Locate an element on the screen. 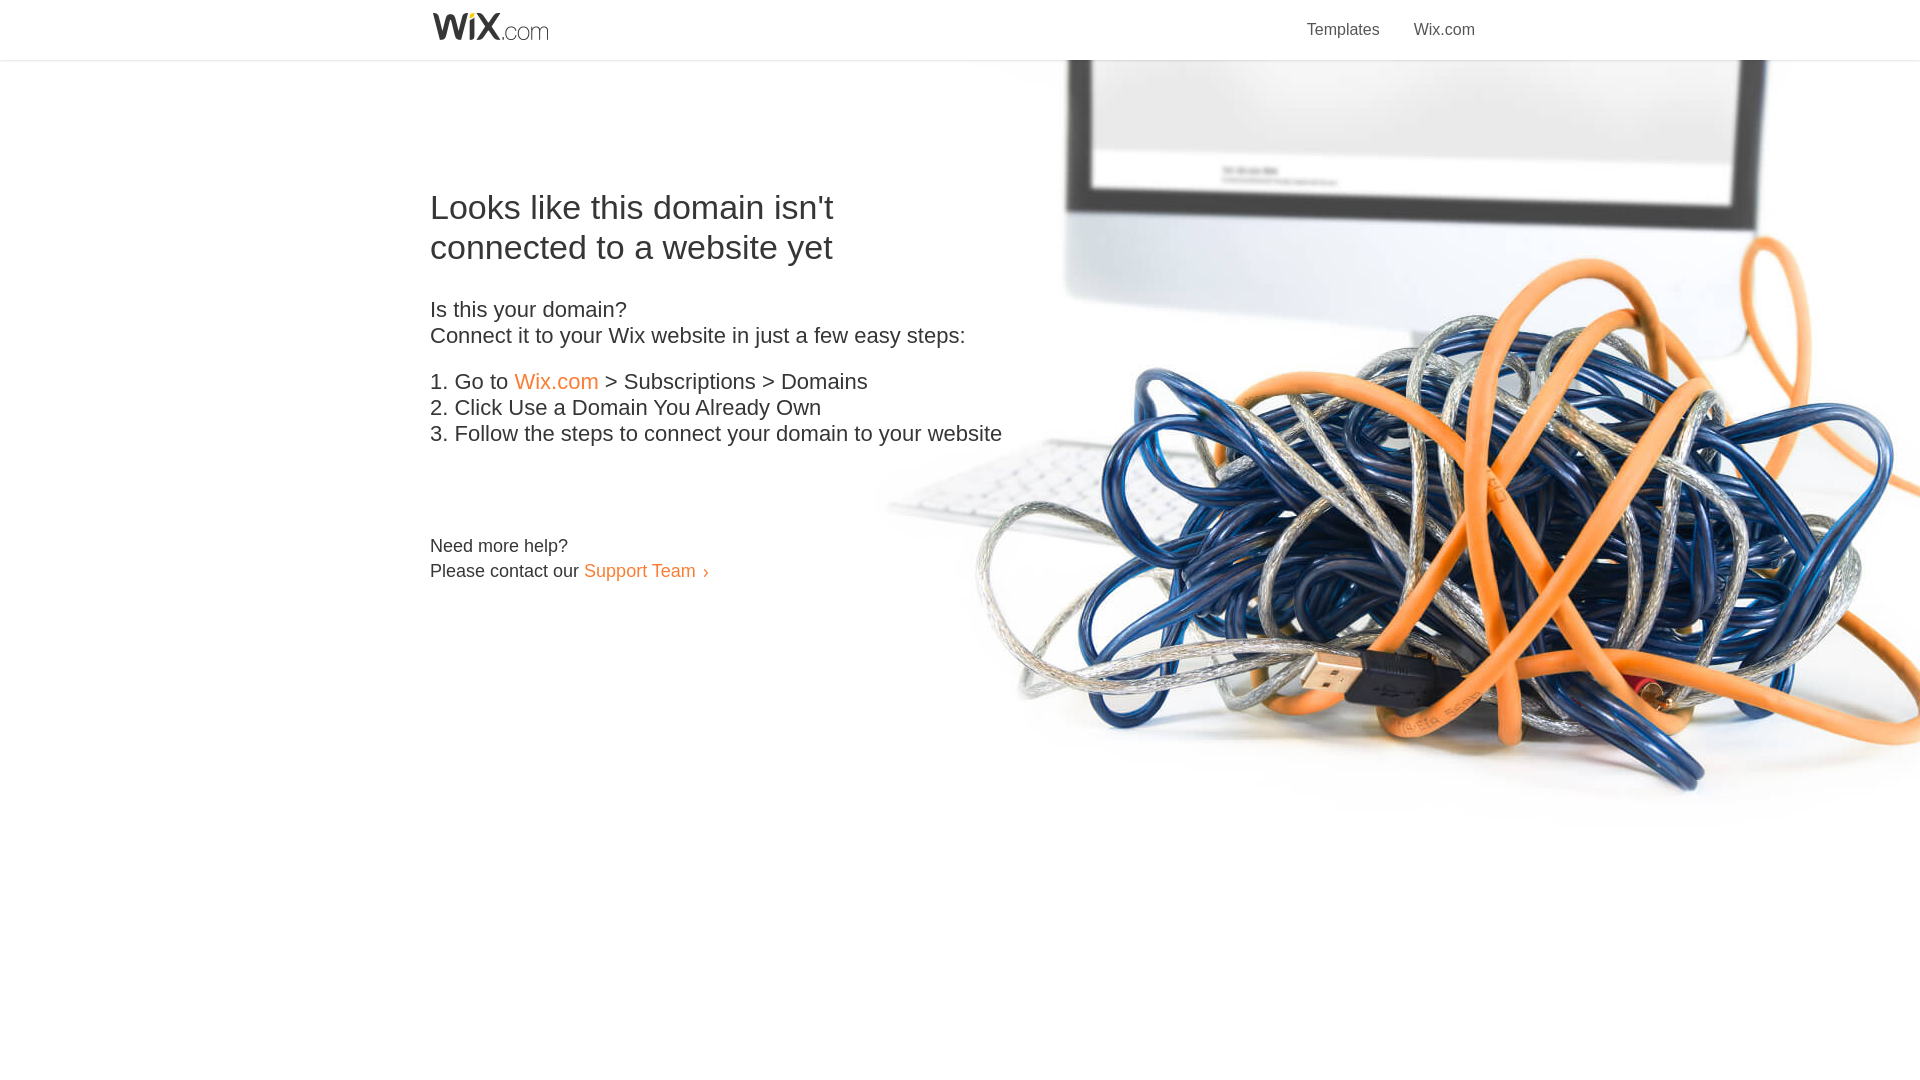  Wix.com is located at coordinates (1444, 18).